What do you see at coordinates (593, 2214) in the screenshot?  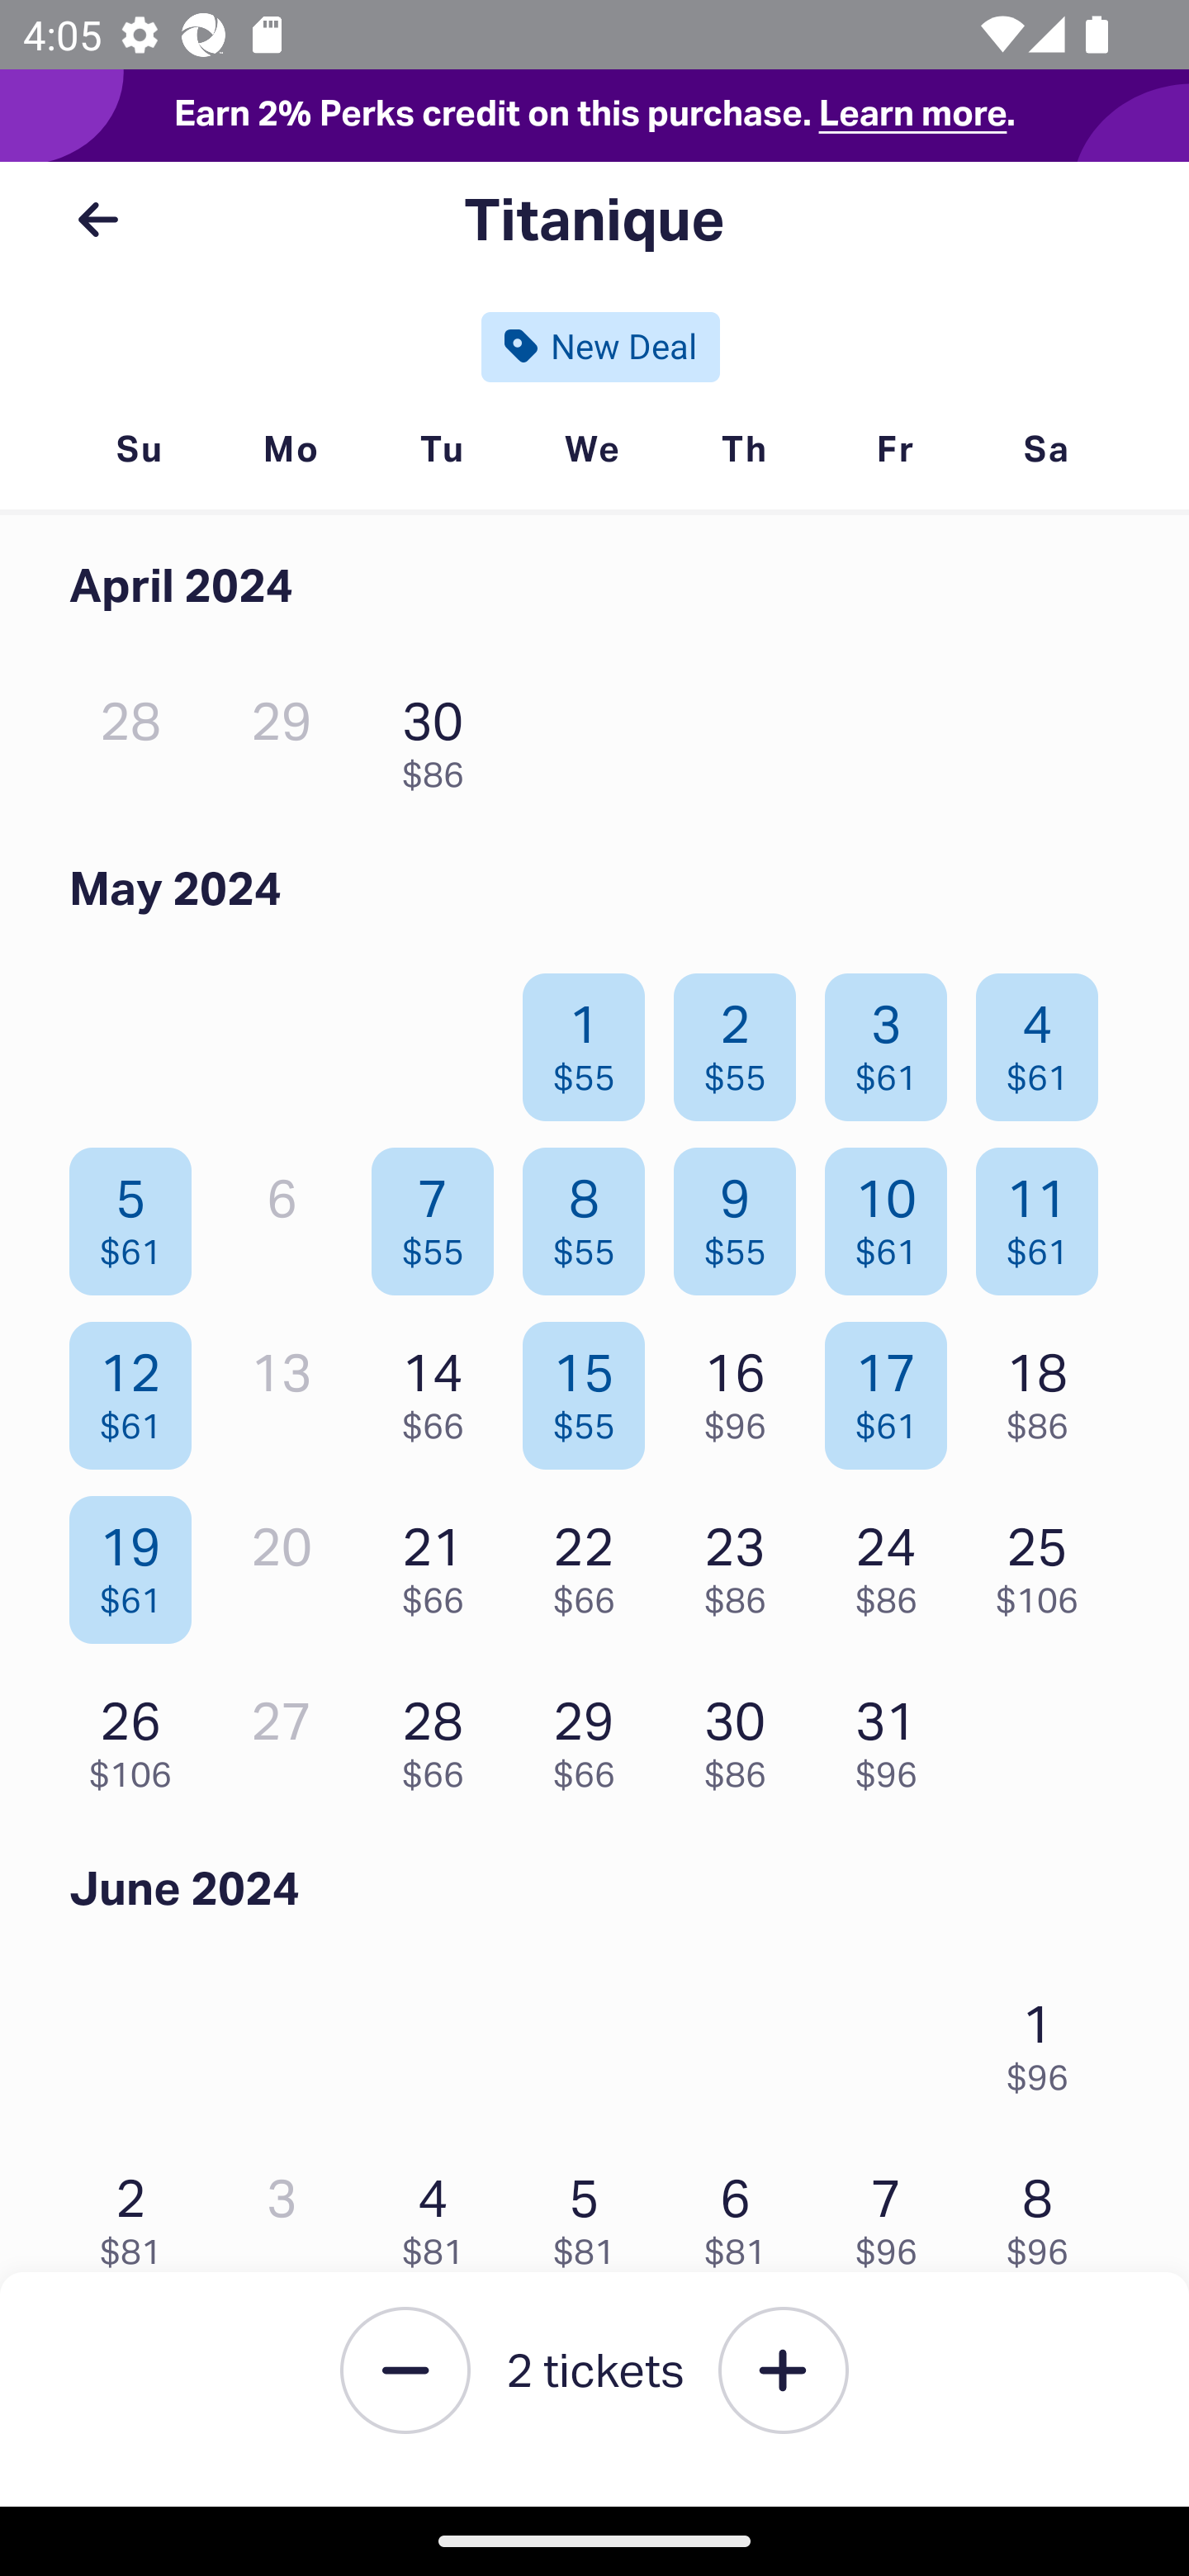 I see `5 $81` at bounding box center [593, 2214].